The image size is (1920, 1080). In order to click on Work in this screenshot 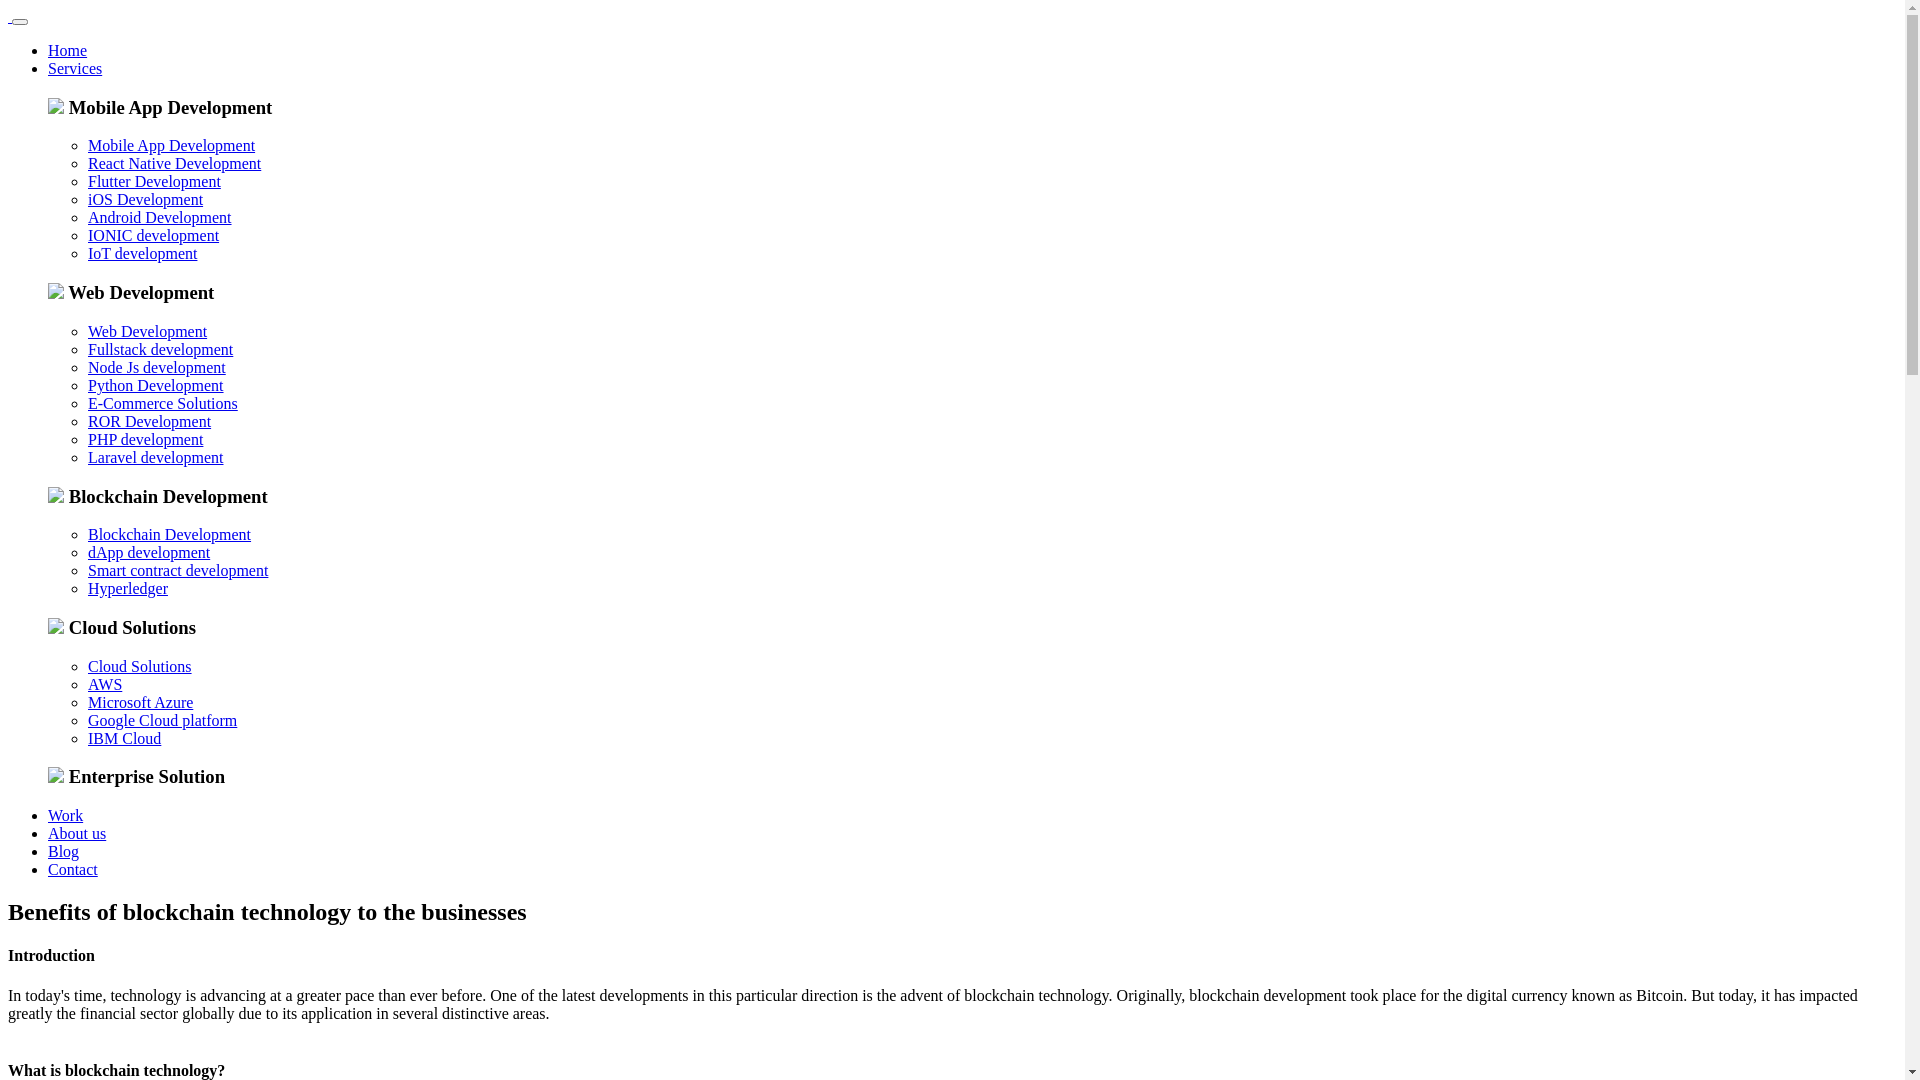, I will do `click(66, 816)`.